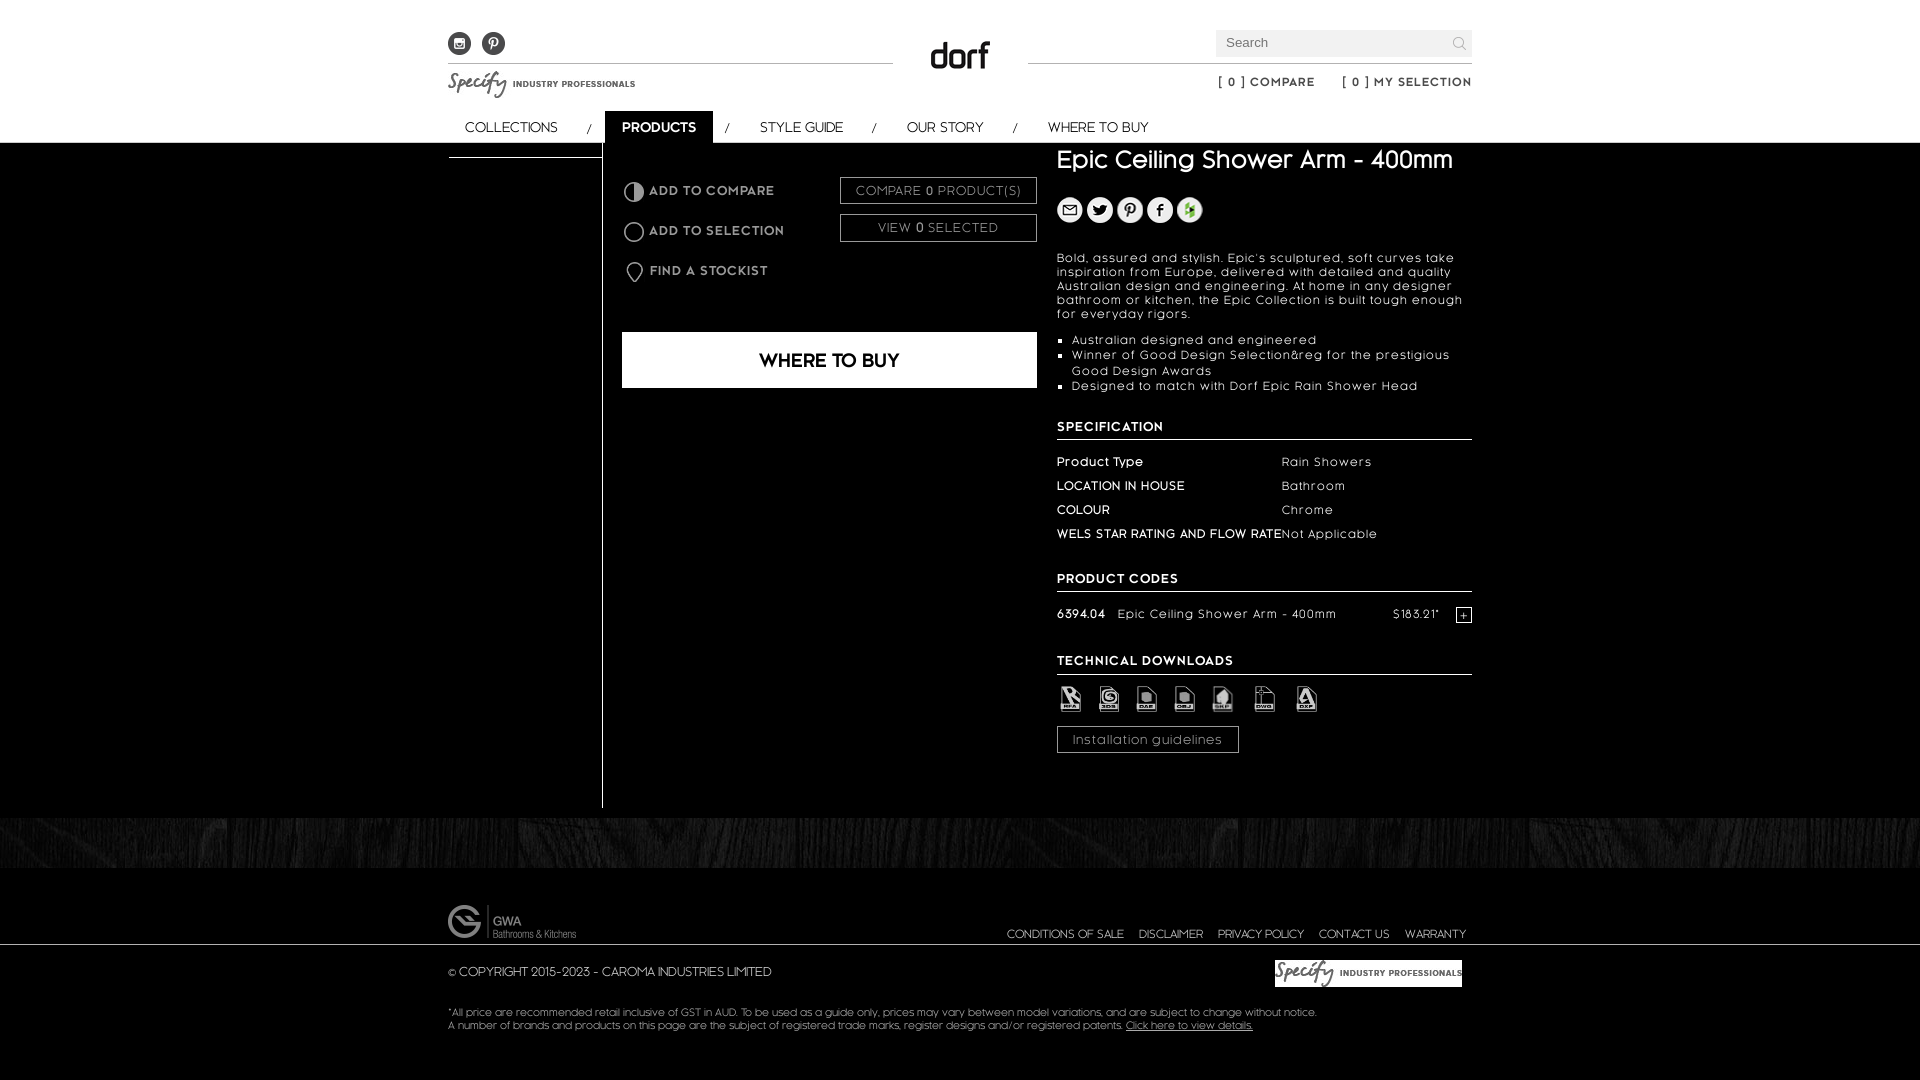 The width and height of the screenshot is (1920, 1080). I want to click on EPIC, so click(846, 21).